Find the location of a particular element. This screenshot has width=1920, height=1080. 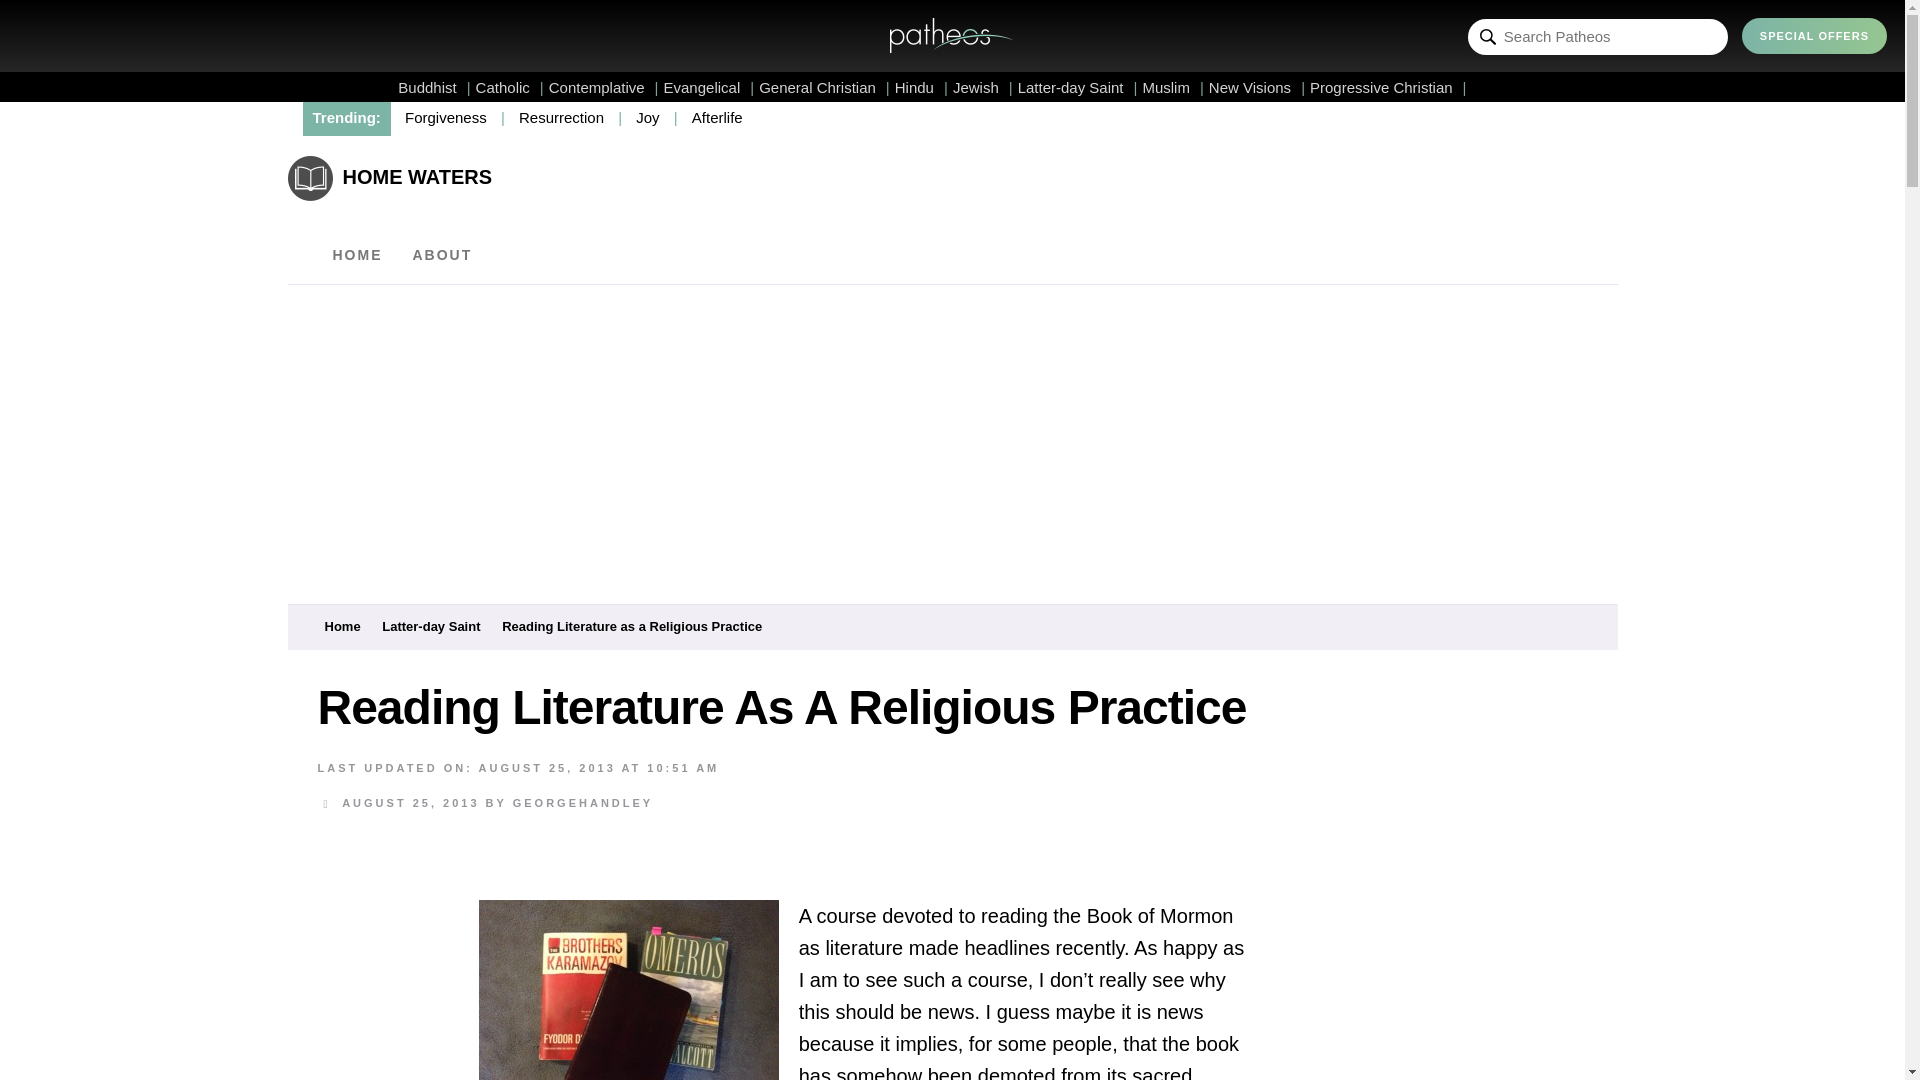

New Visions is located at coordinates (1257, 87).